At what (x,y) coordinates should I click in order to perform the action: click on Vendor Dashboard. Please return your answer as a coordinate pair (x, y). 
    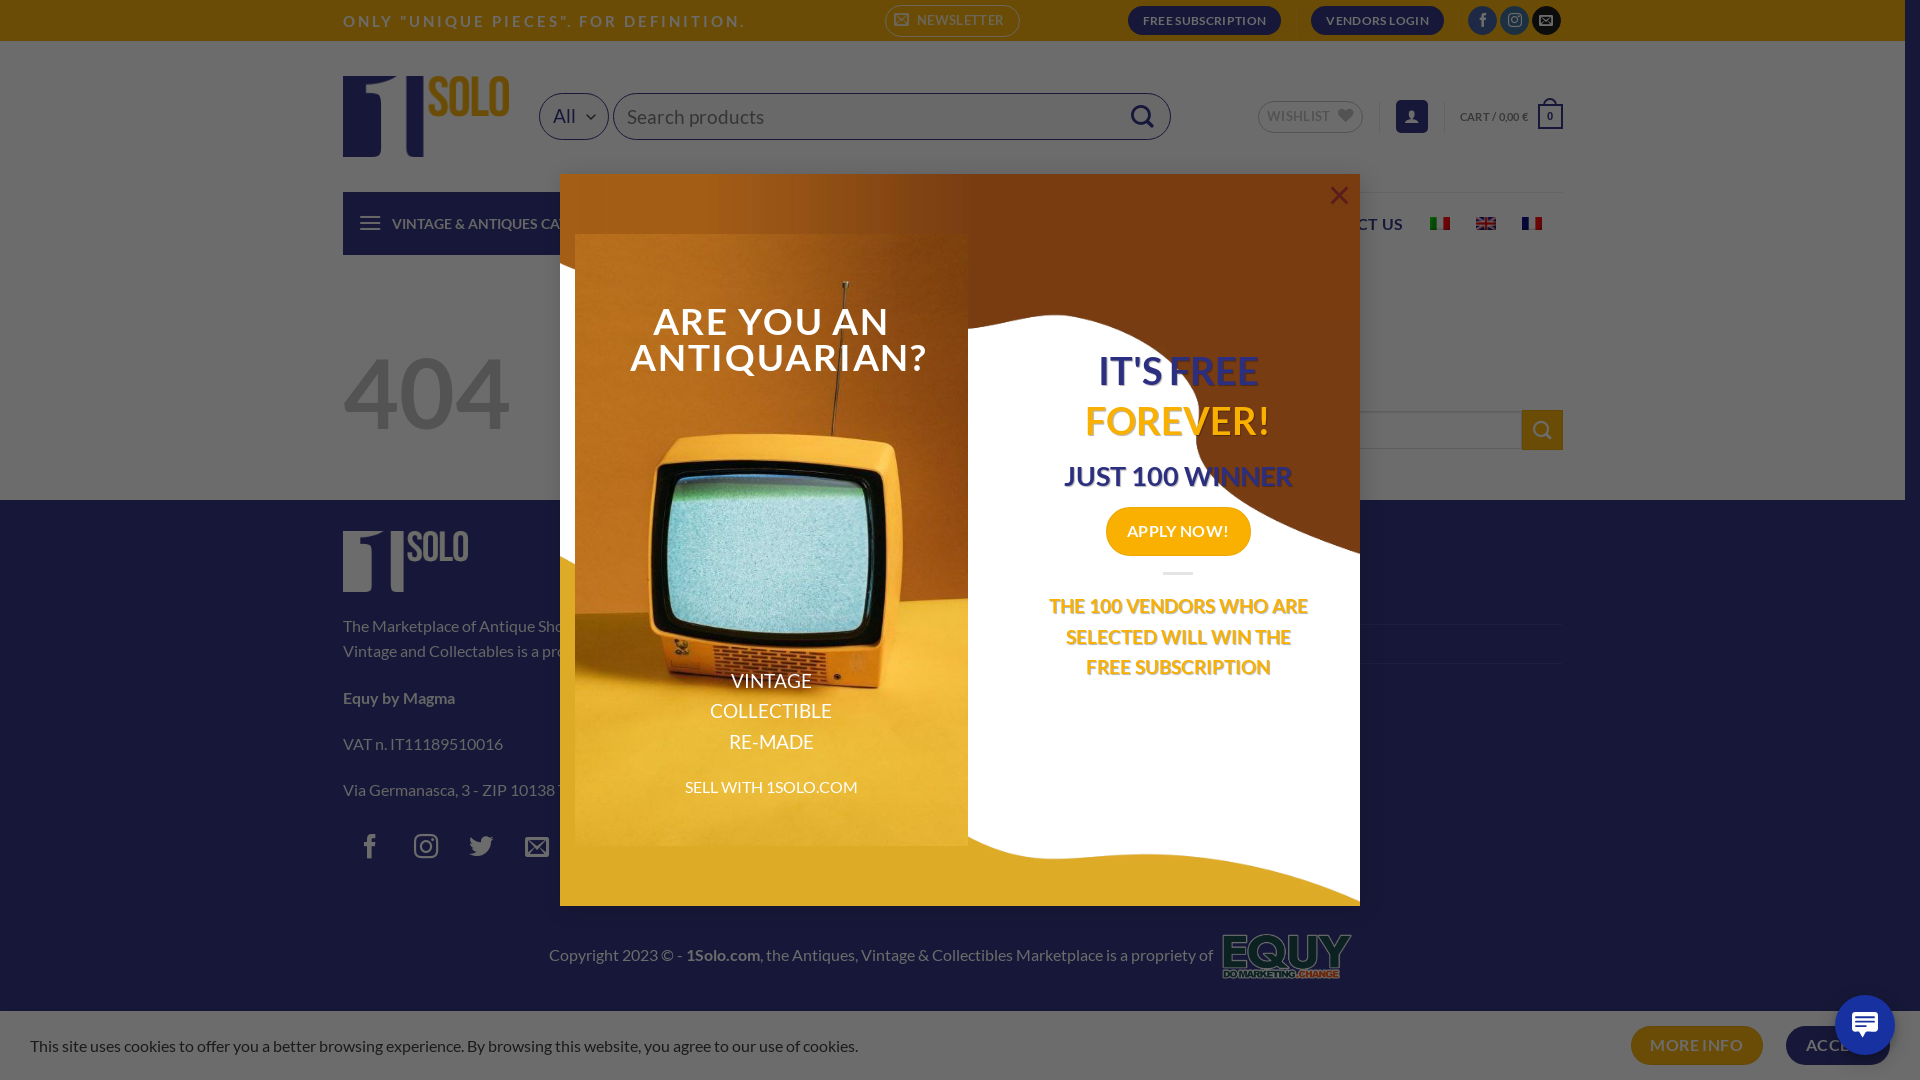
    Looking at the image, I should click on (1242, 606).